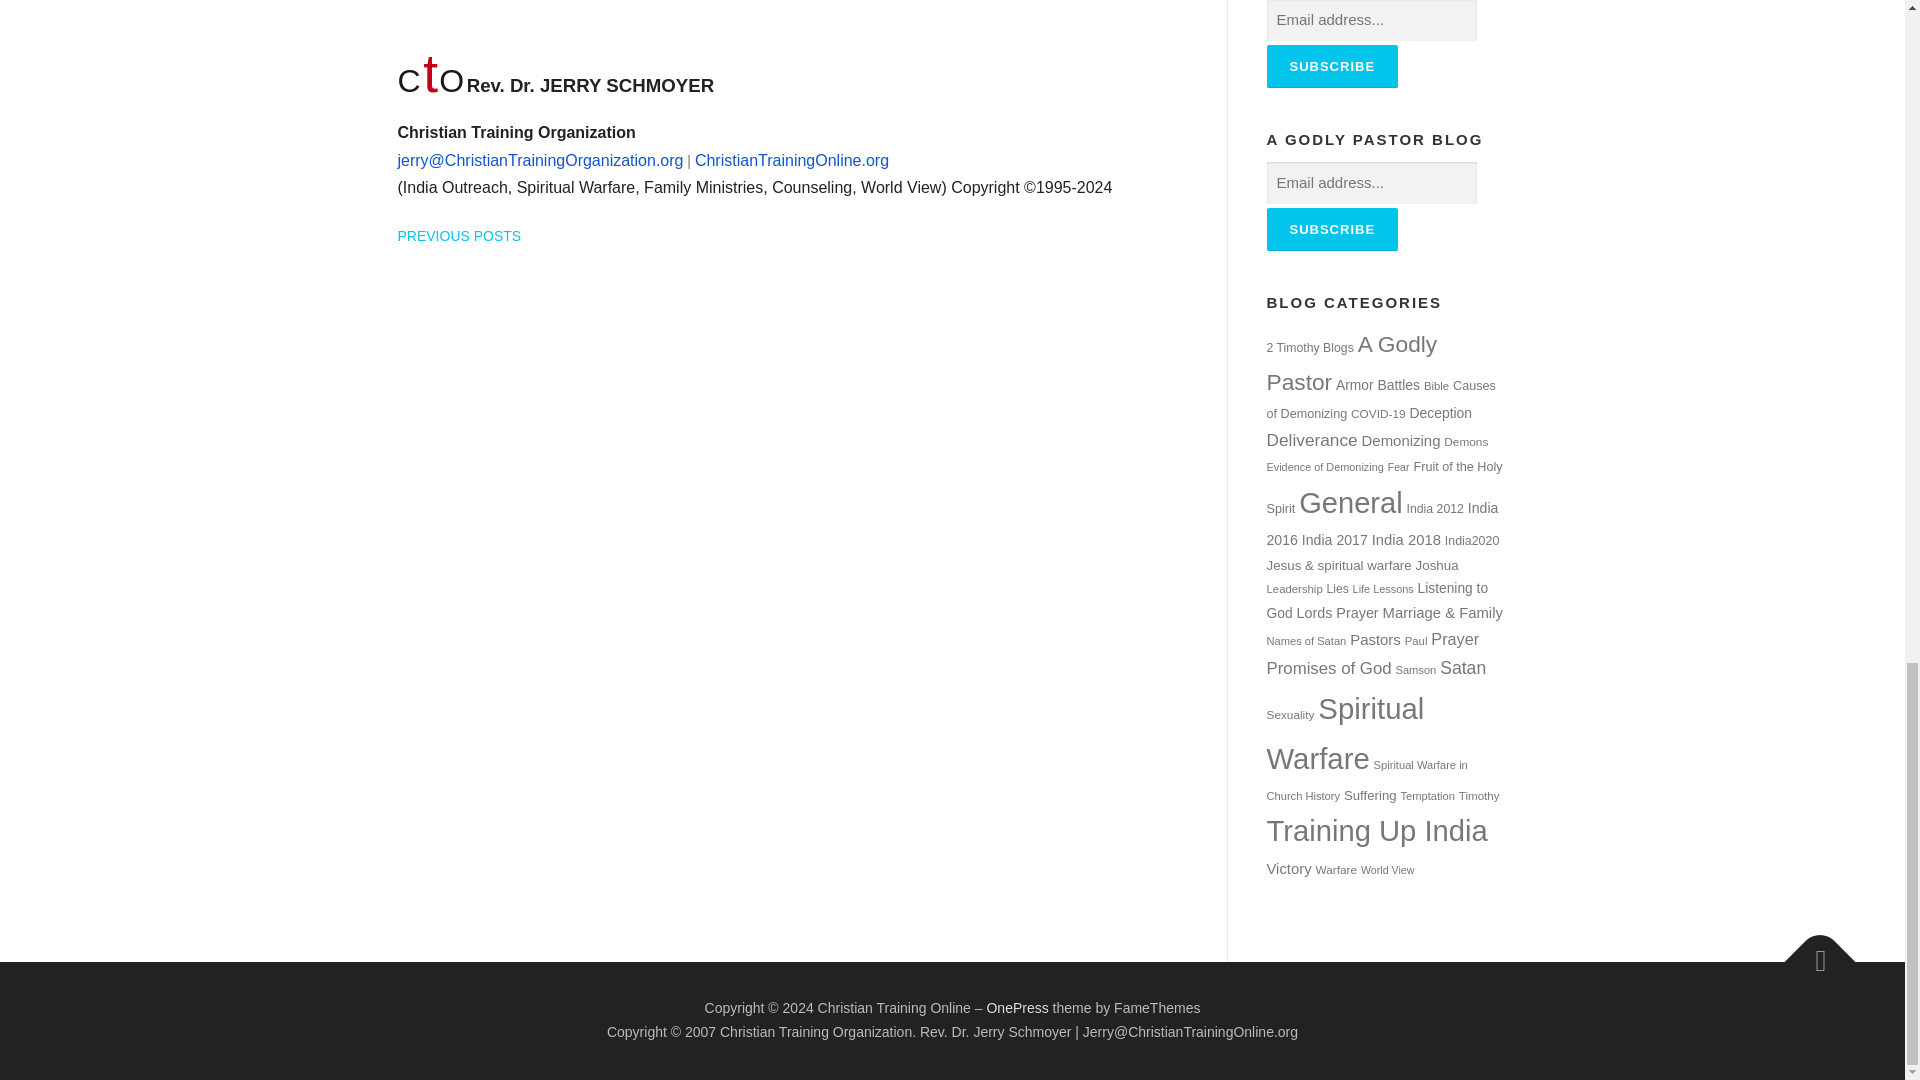 The image size is (1920, 1080). I want to click on Subscribe, so click(1331, 66).